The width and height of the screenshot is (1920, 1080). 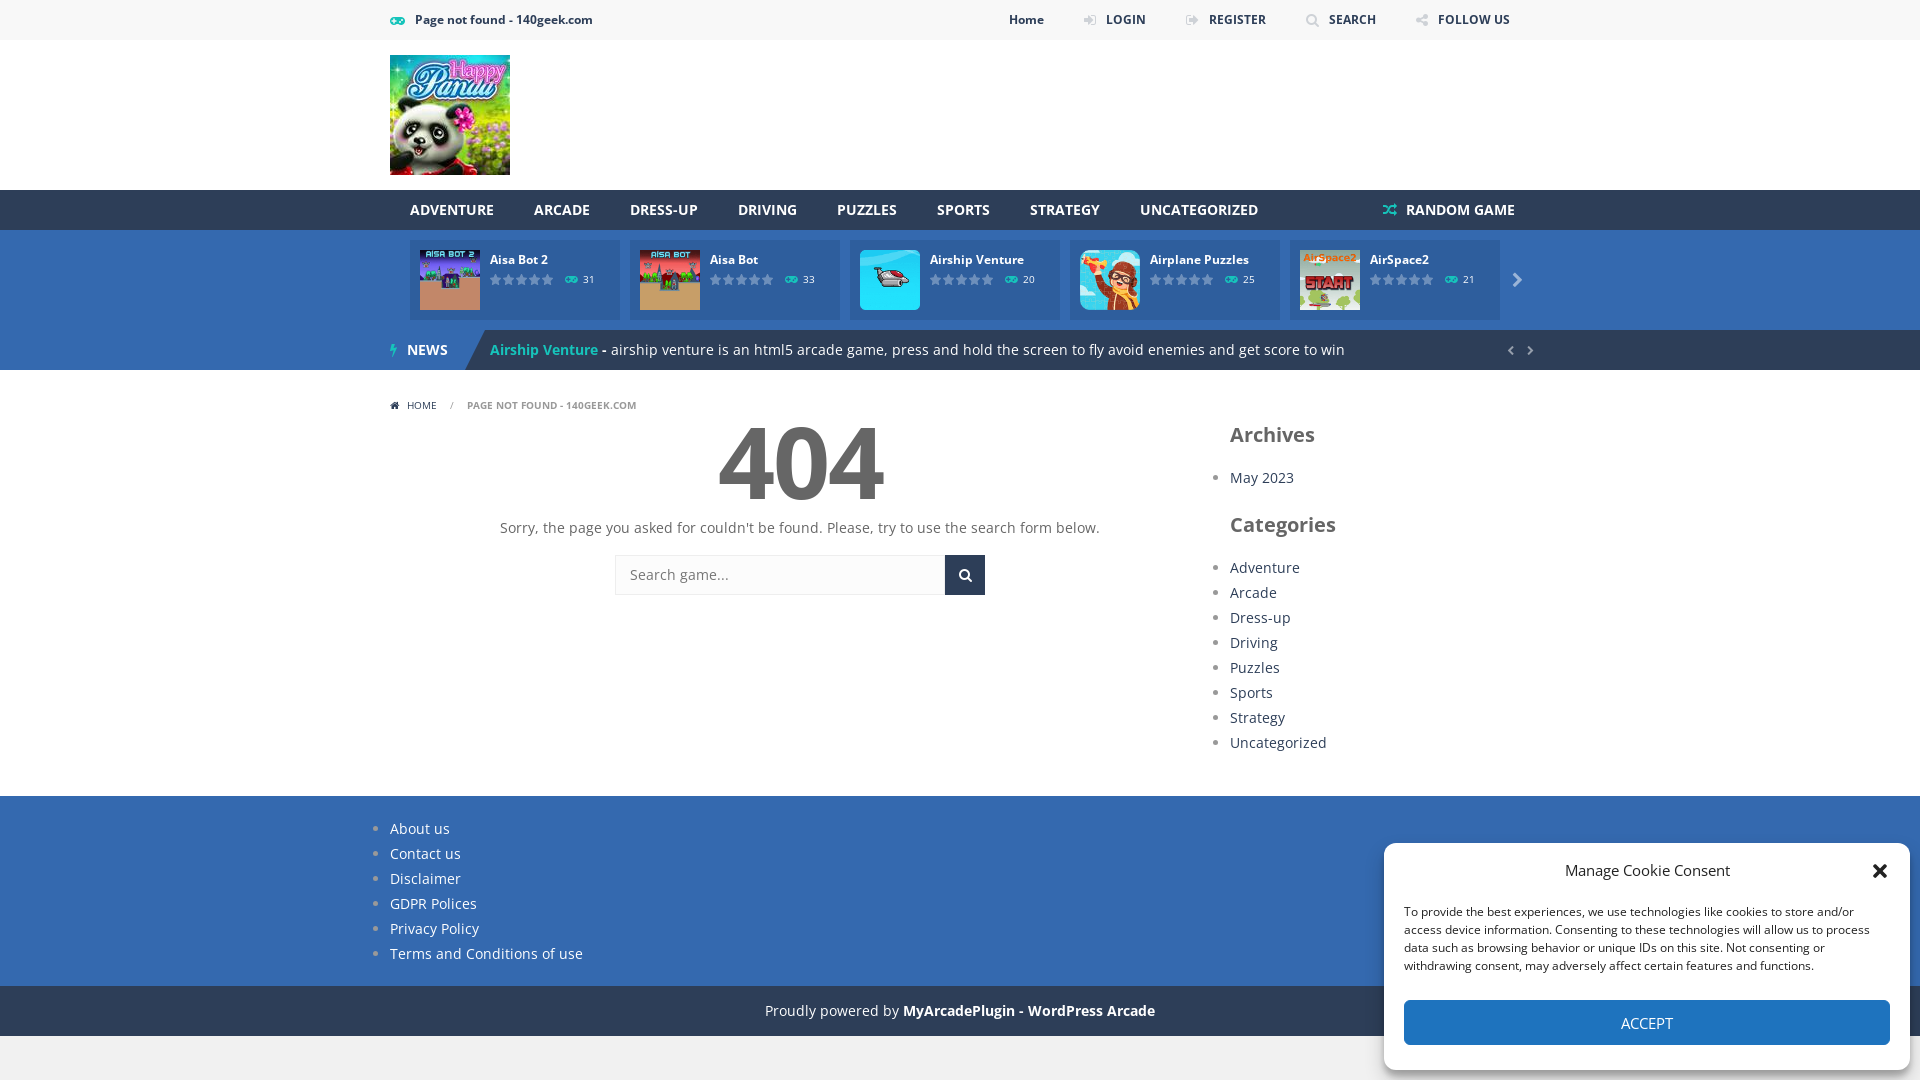 What do you see at coordinates (1400, 260) in the screenshot?
I see `AirSpace2` at bounding box center [1400, 260].